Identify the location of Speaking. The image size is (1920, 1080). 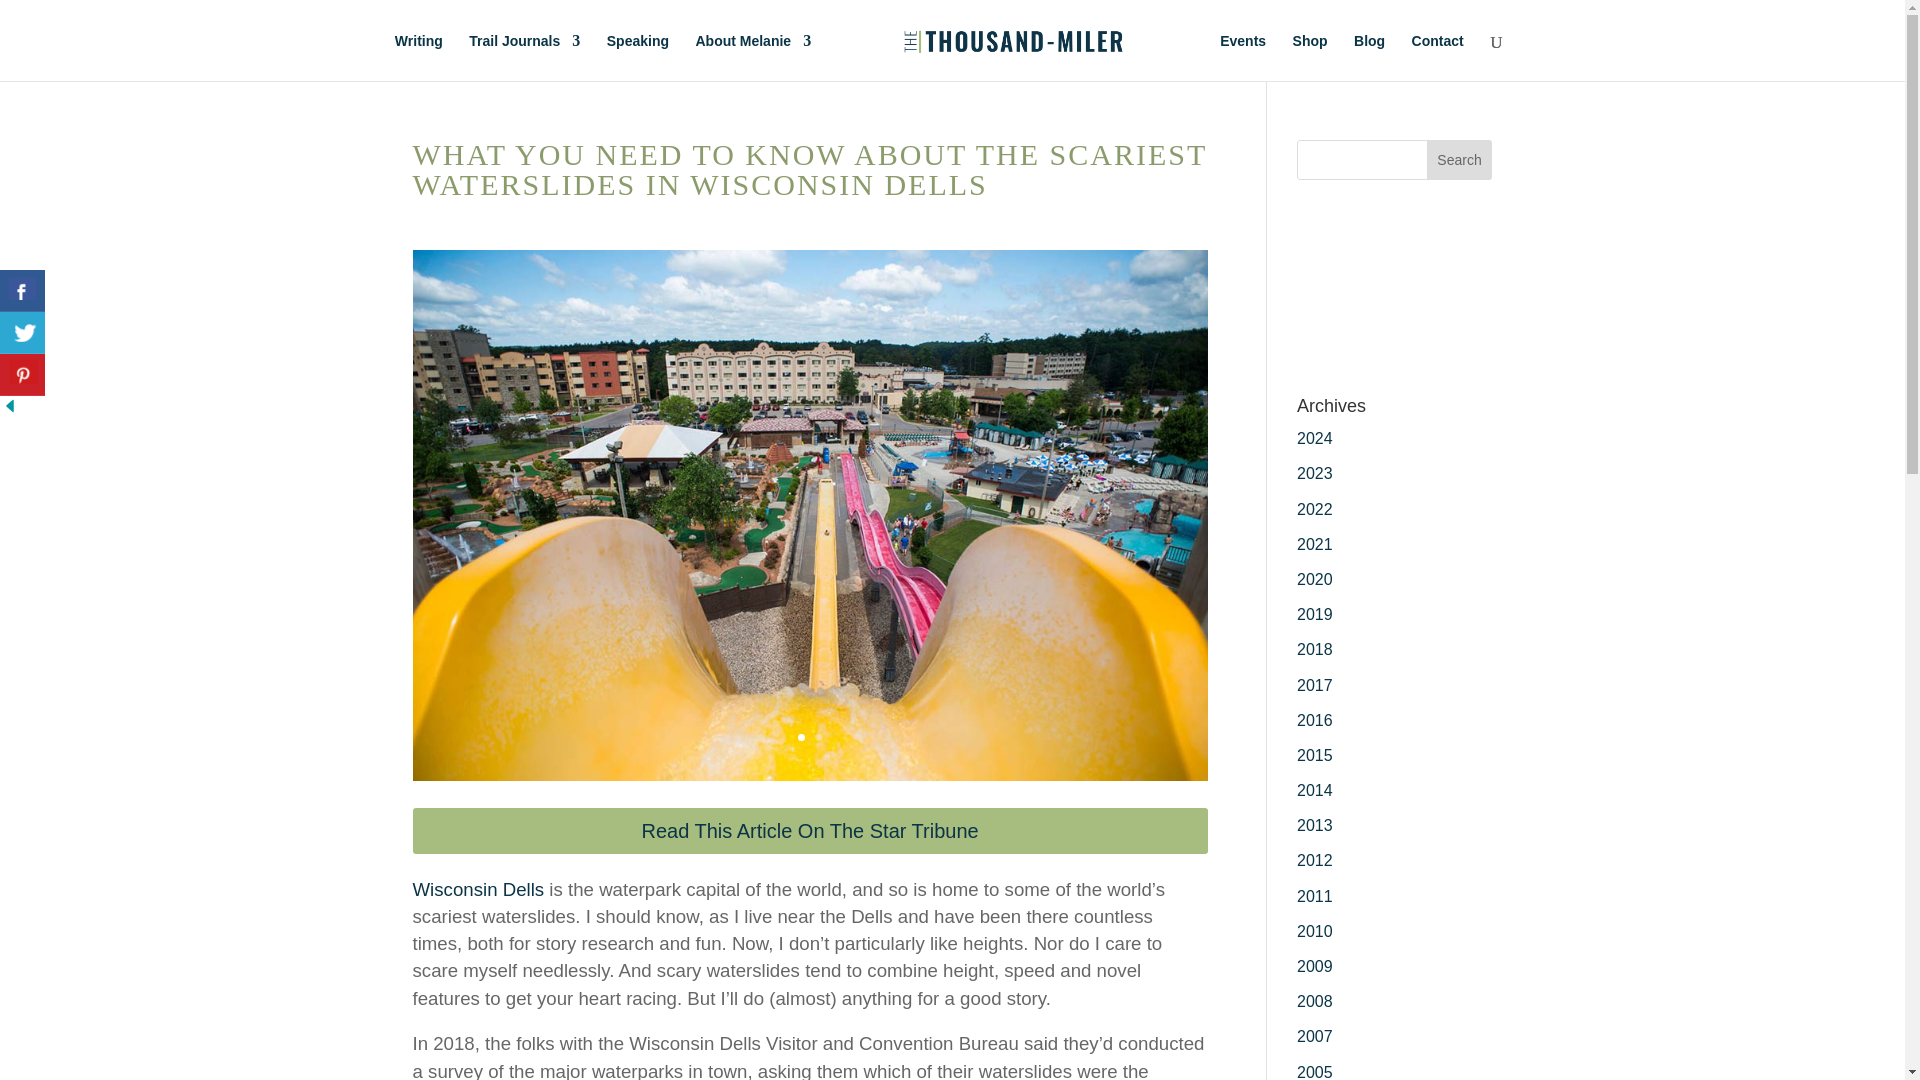
(637, 57).